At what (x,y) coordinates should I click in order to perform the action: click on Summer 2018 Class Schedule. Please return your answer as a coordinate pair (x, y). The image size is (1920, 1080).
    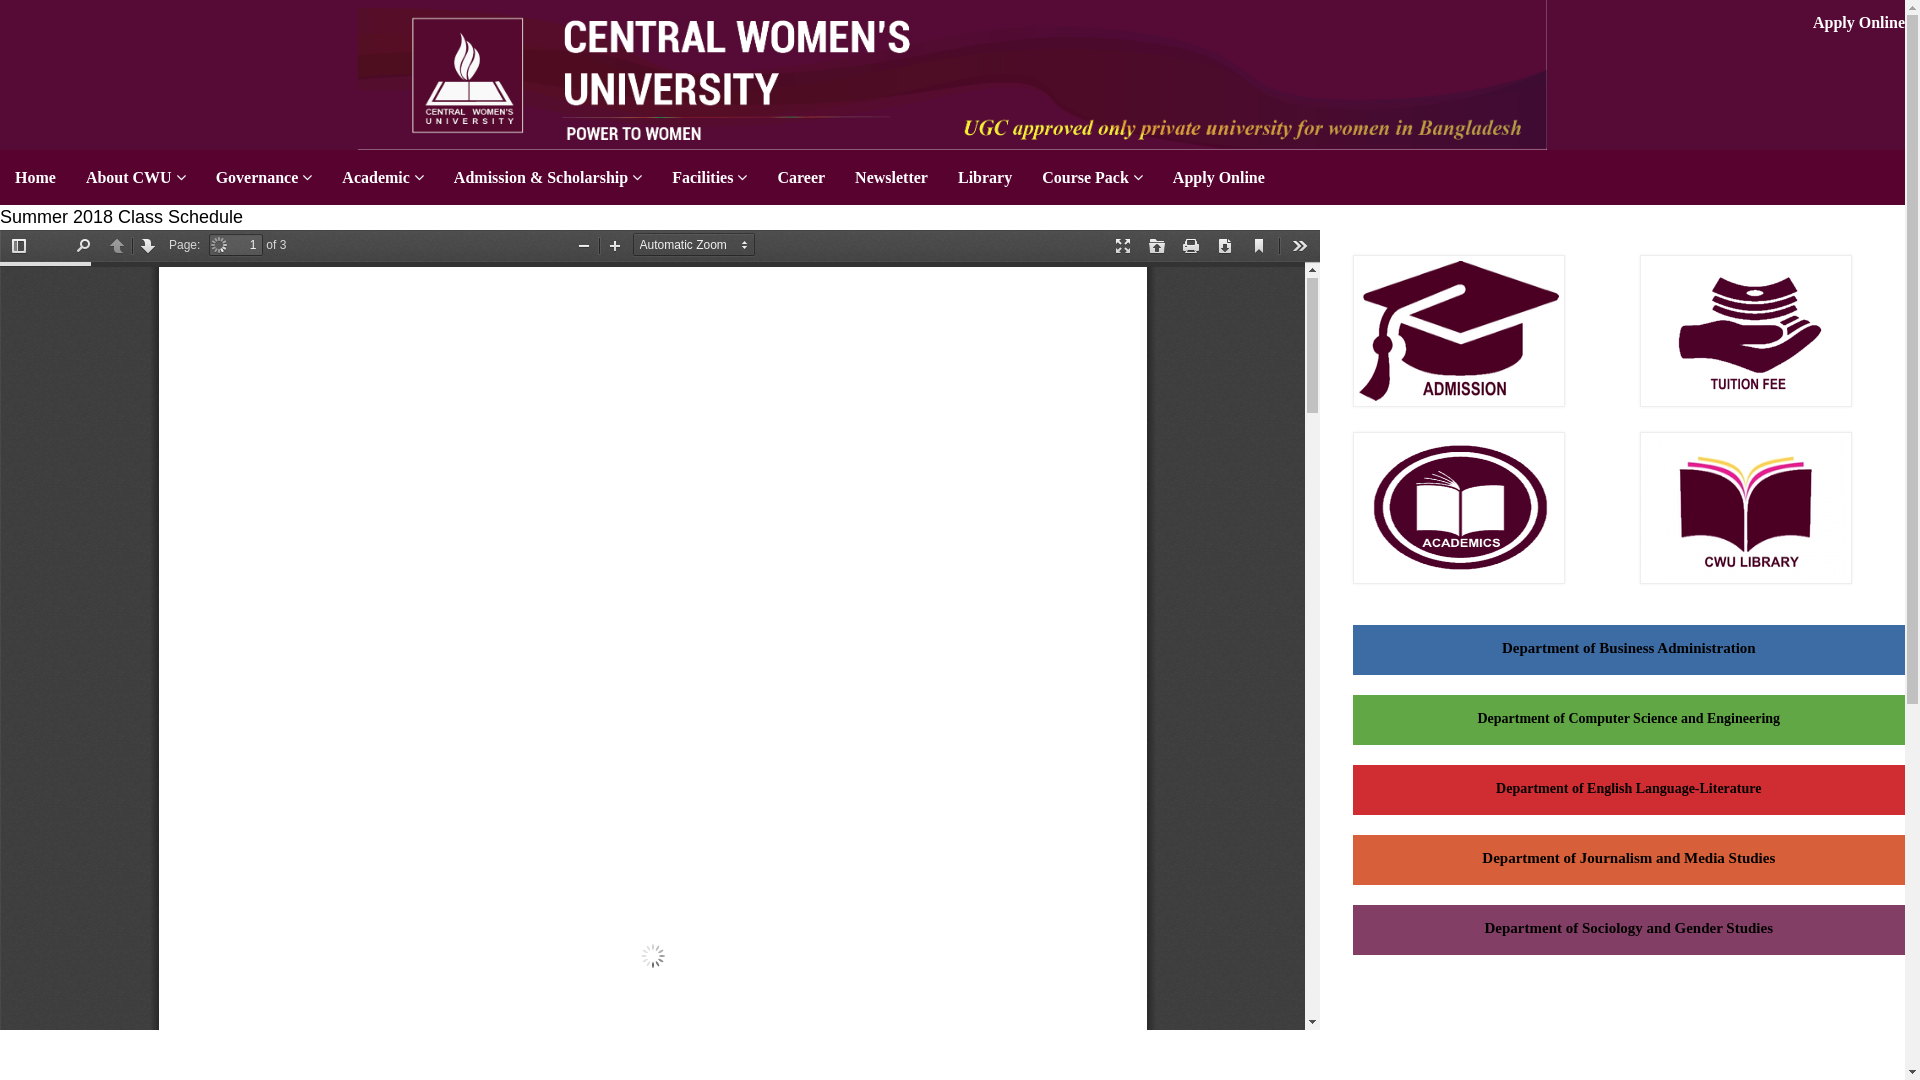
    Looking at the image, I should click on (122, 217).